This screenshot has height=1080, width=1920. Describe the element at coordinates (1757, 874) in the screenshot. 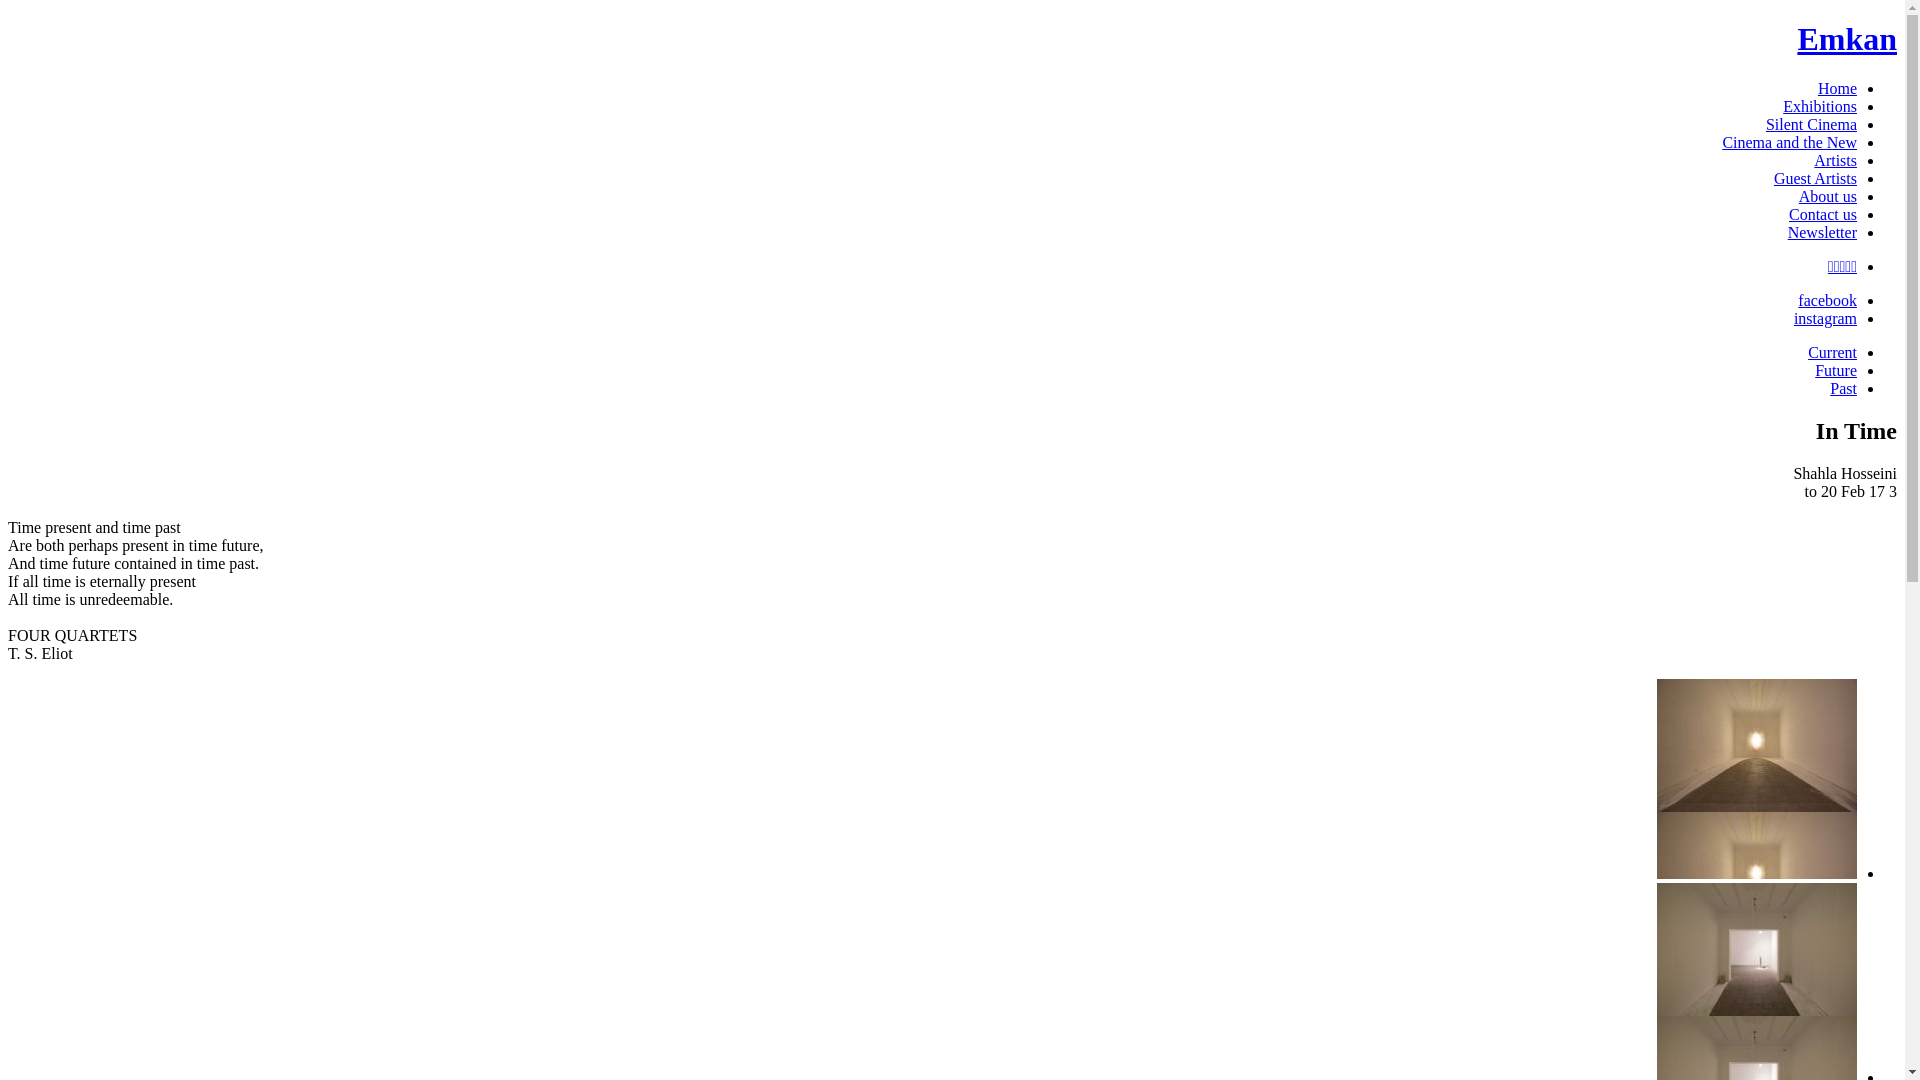

I see `<br>
` at that location.